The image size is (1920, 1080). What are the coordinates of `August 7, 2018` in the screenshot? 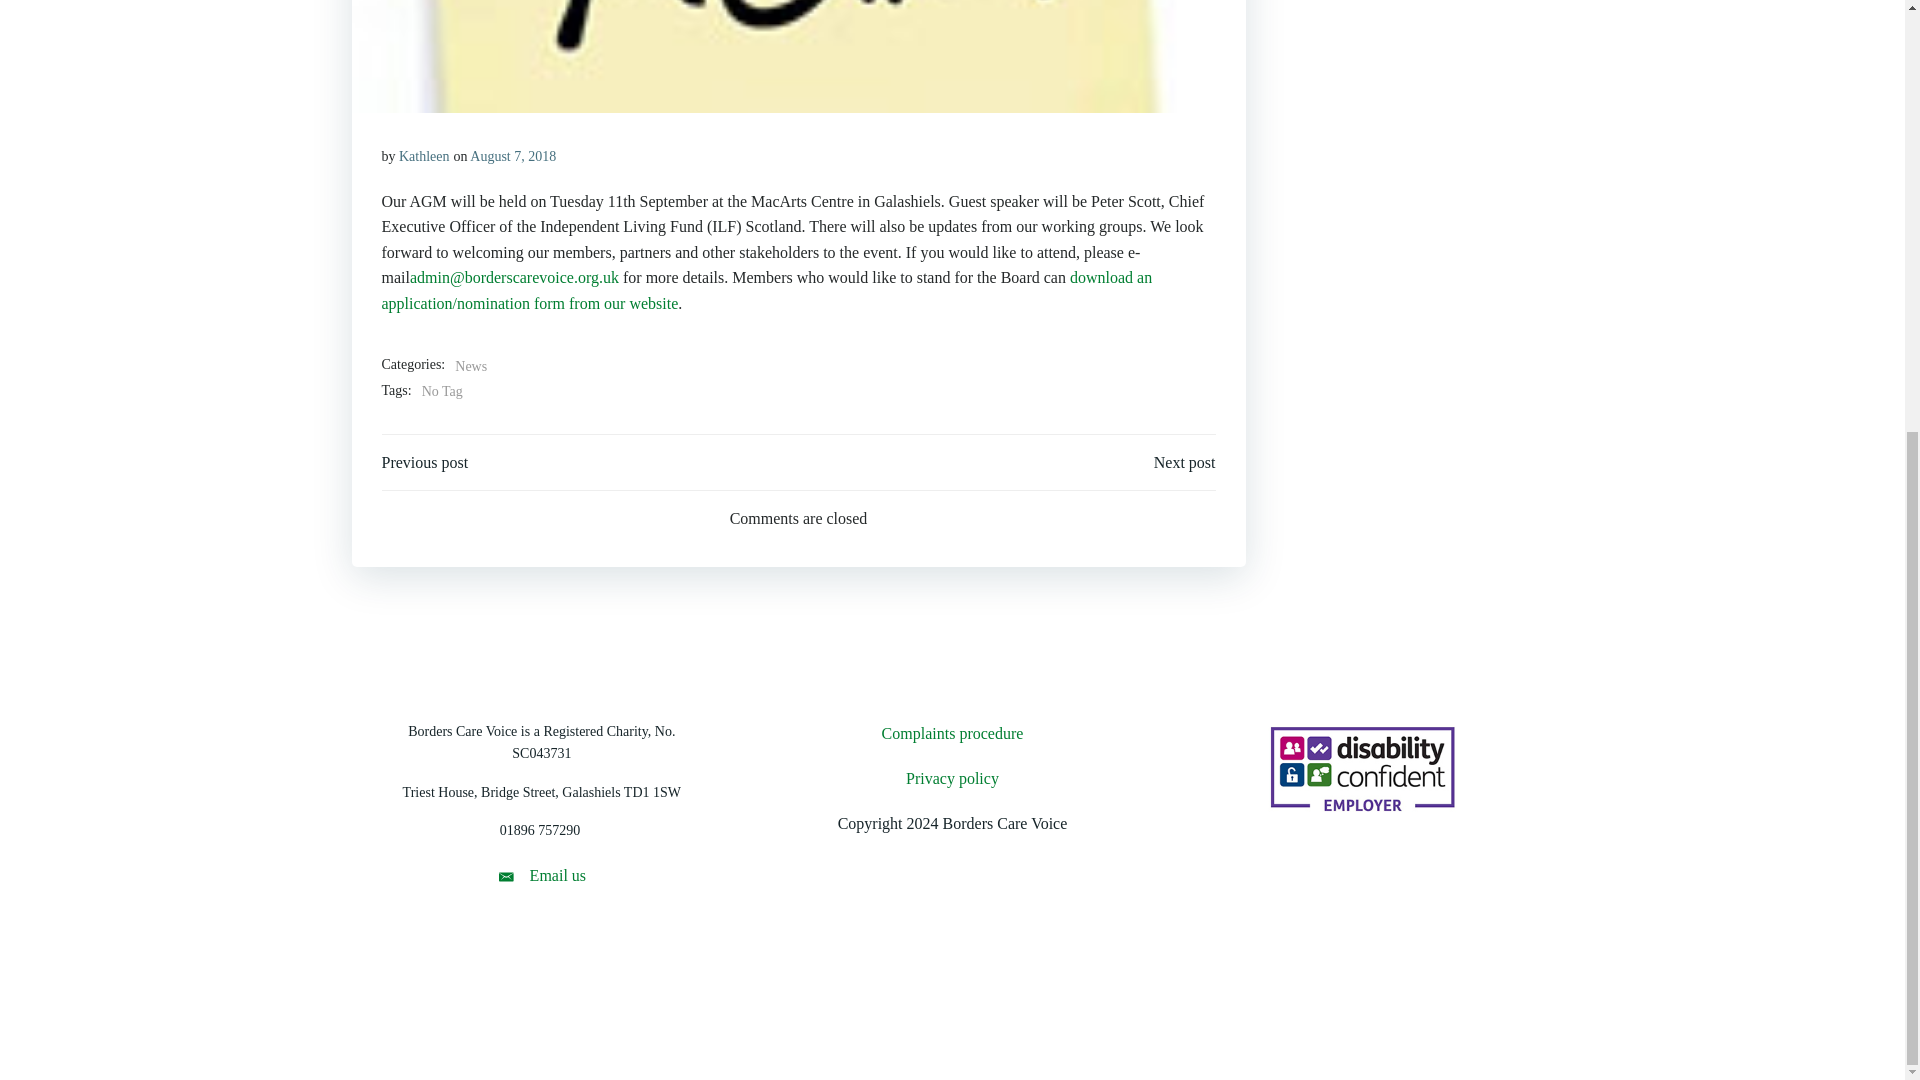 It's located at (513, 156).